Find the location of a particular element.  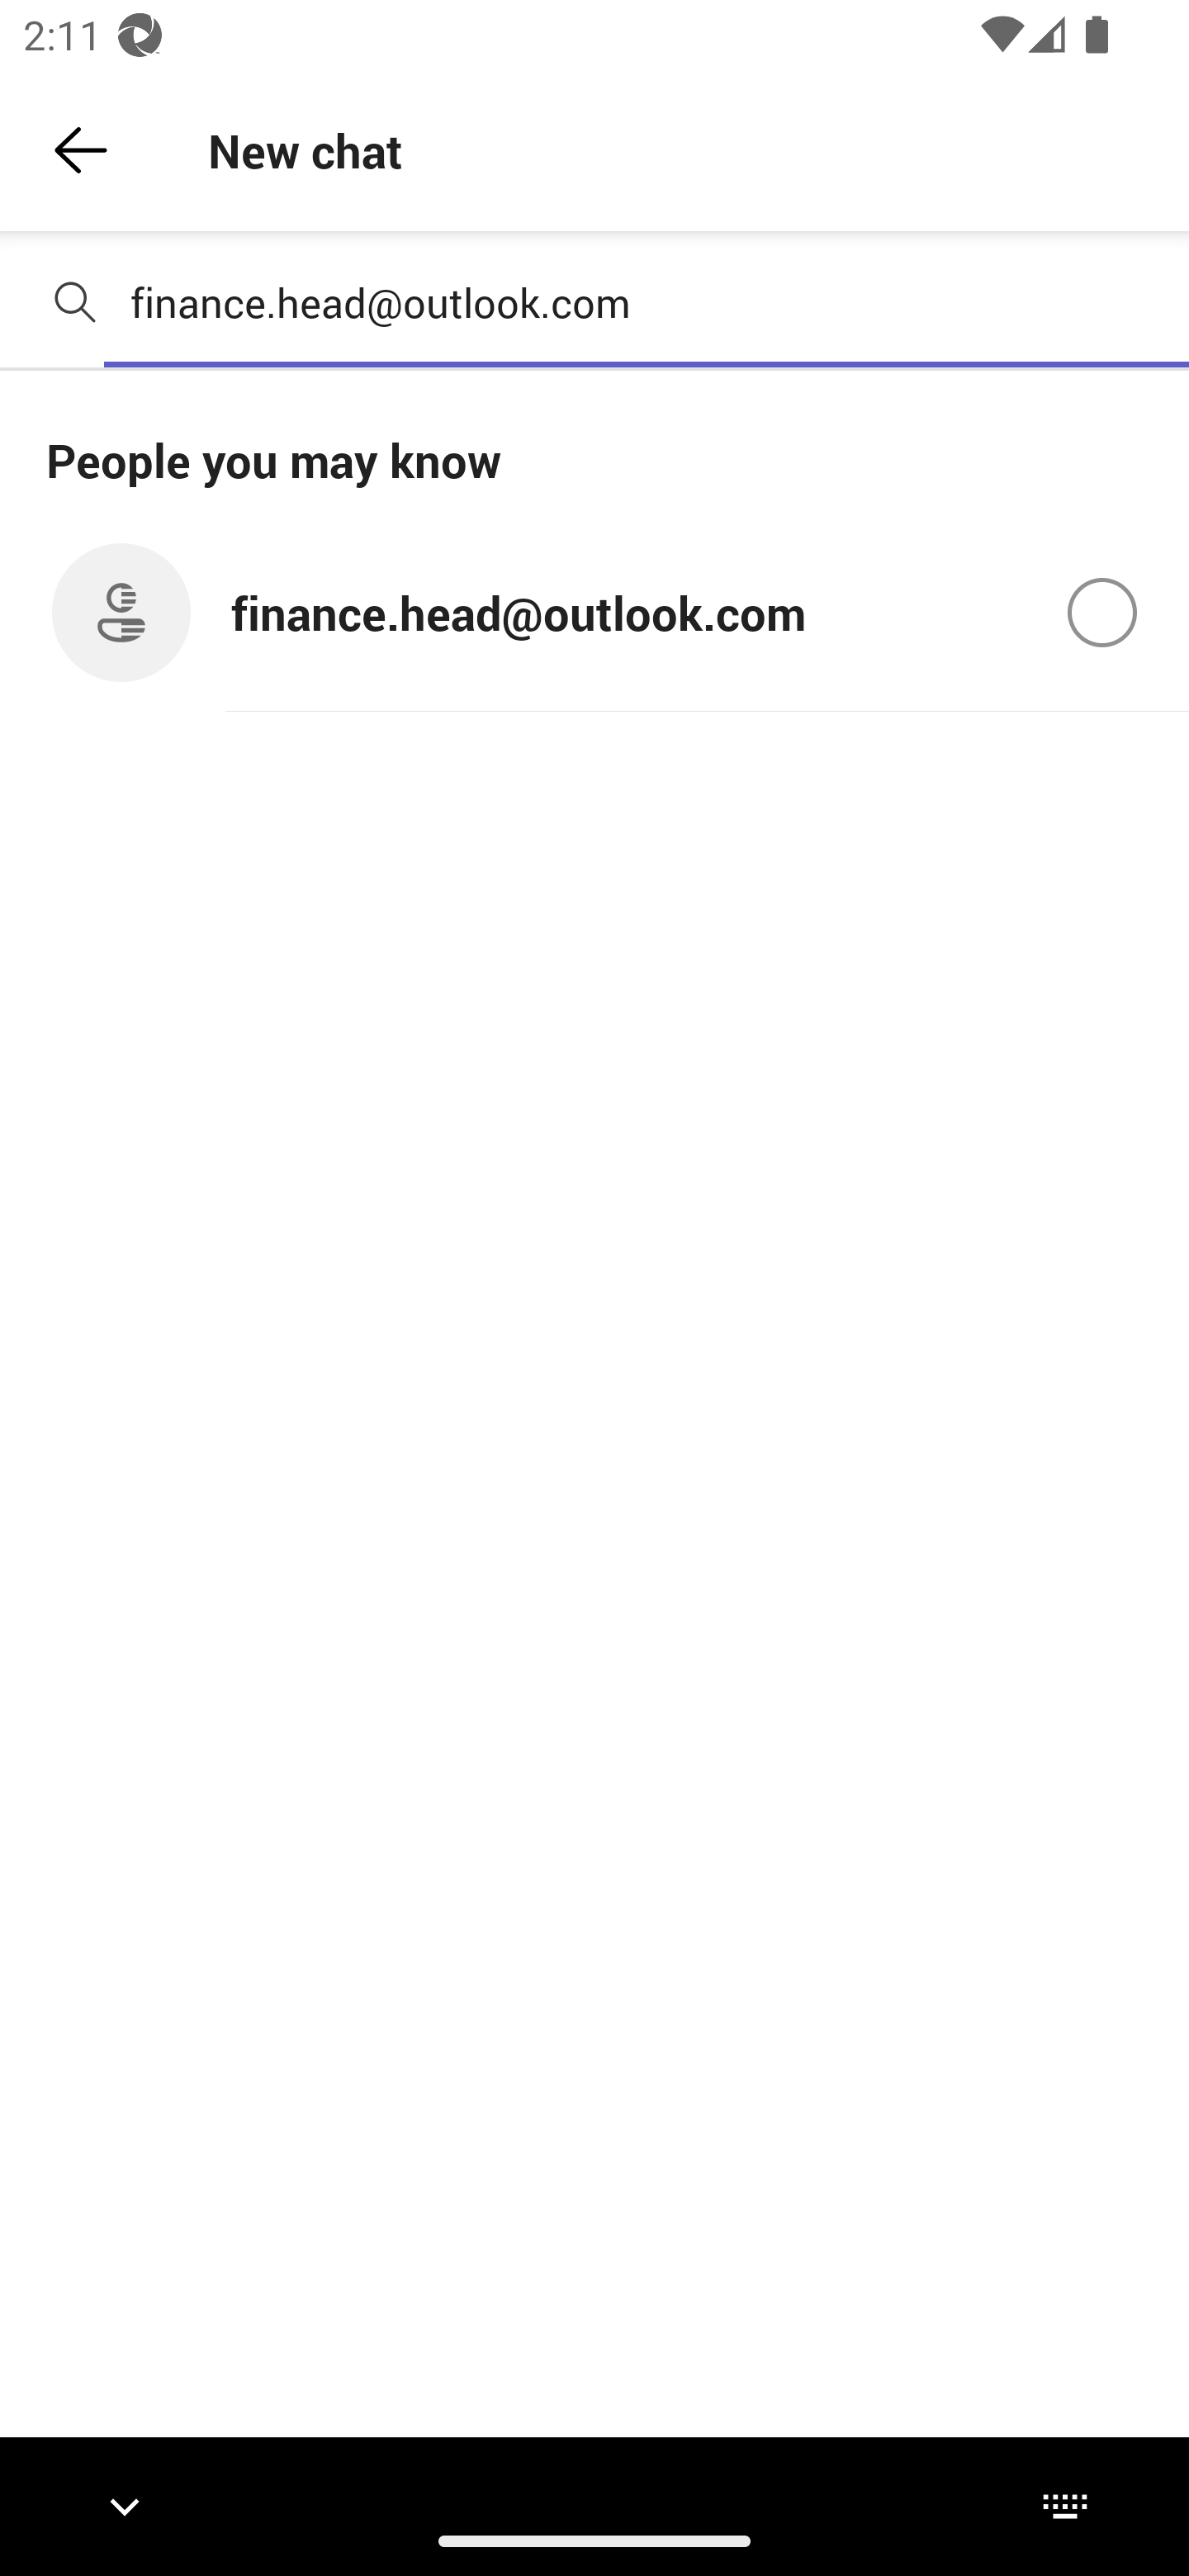

Enter name, phone number, or email is located at coordinates (647, 302).